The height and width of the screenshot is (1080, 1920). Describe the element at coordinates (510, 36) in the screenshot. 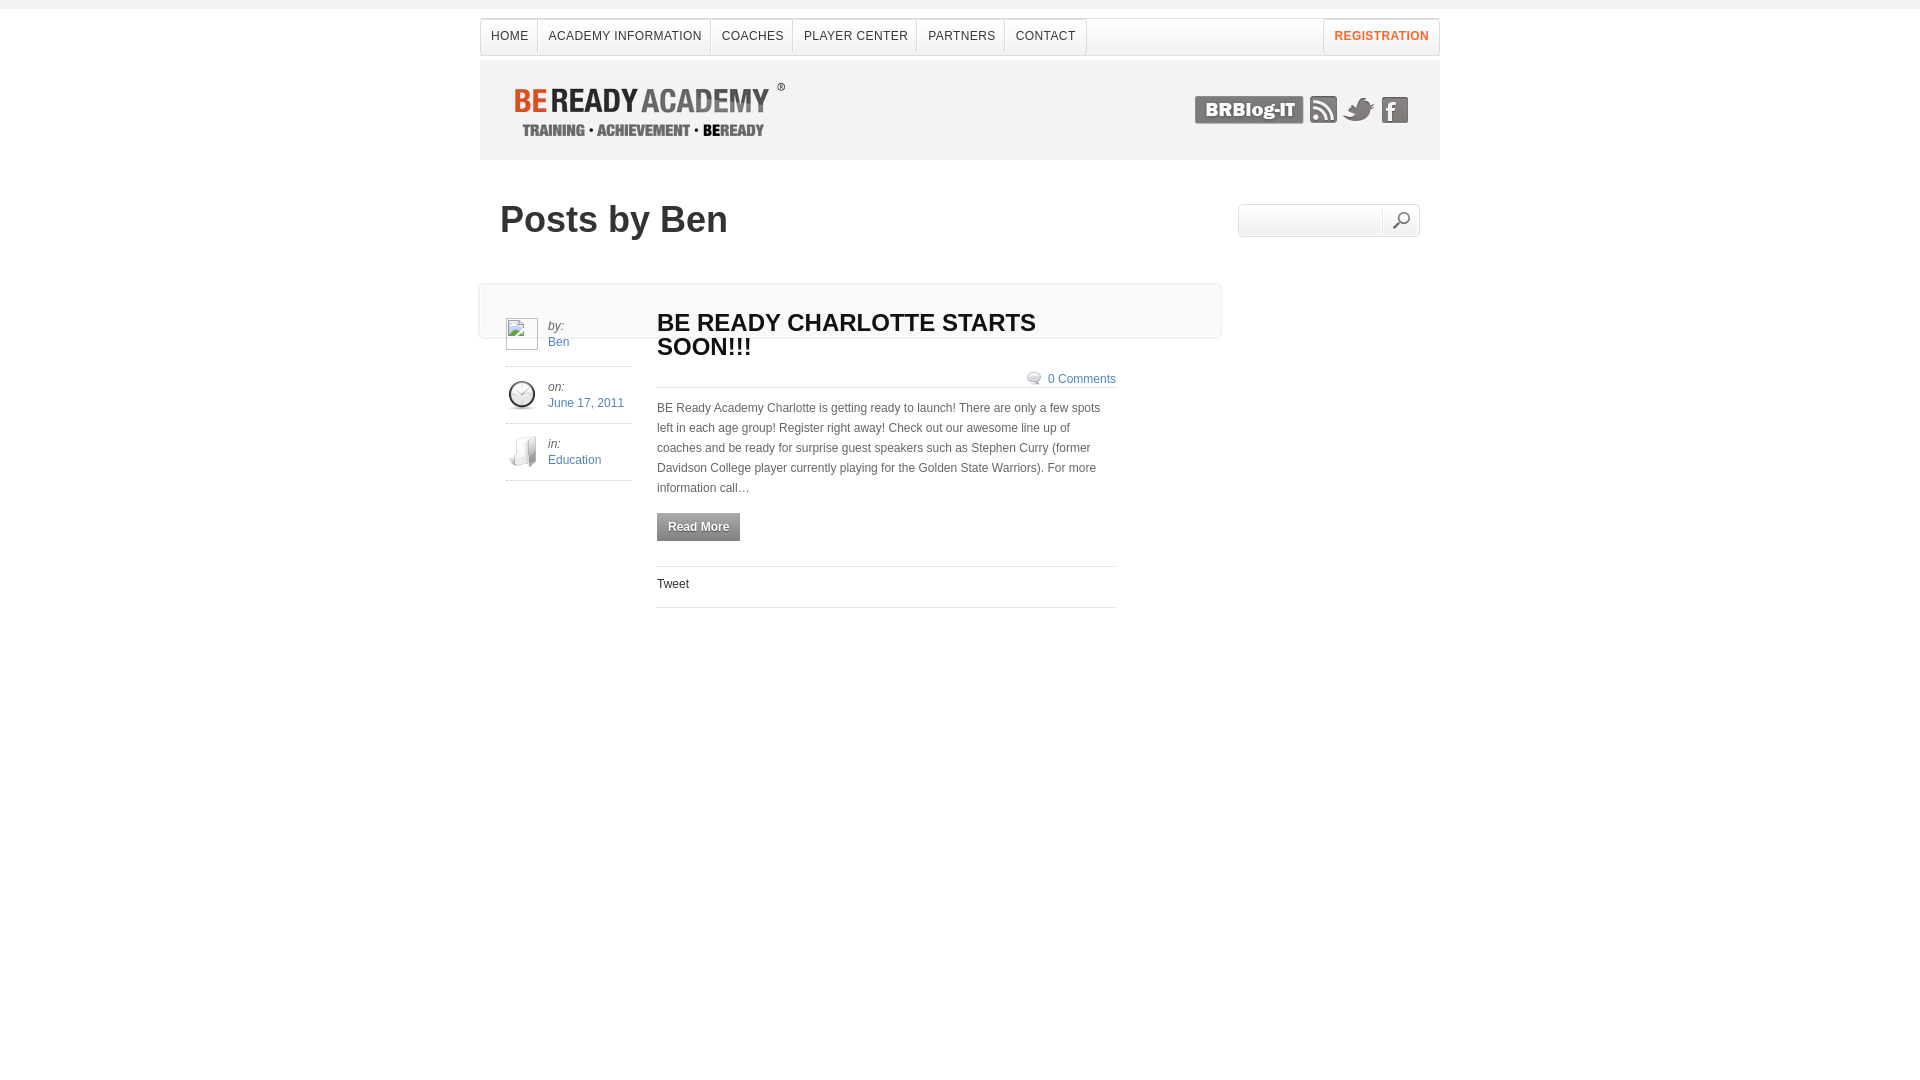

I see `HOME` at that location.